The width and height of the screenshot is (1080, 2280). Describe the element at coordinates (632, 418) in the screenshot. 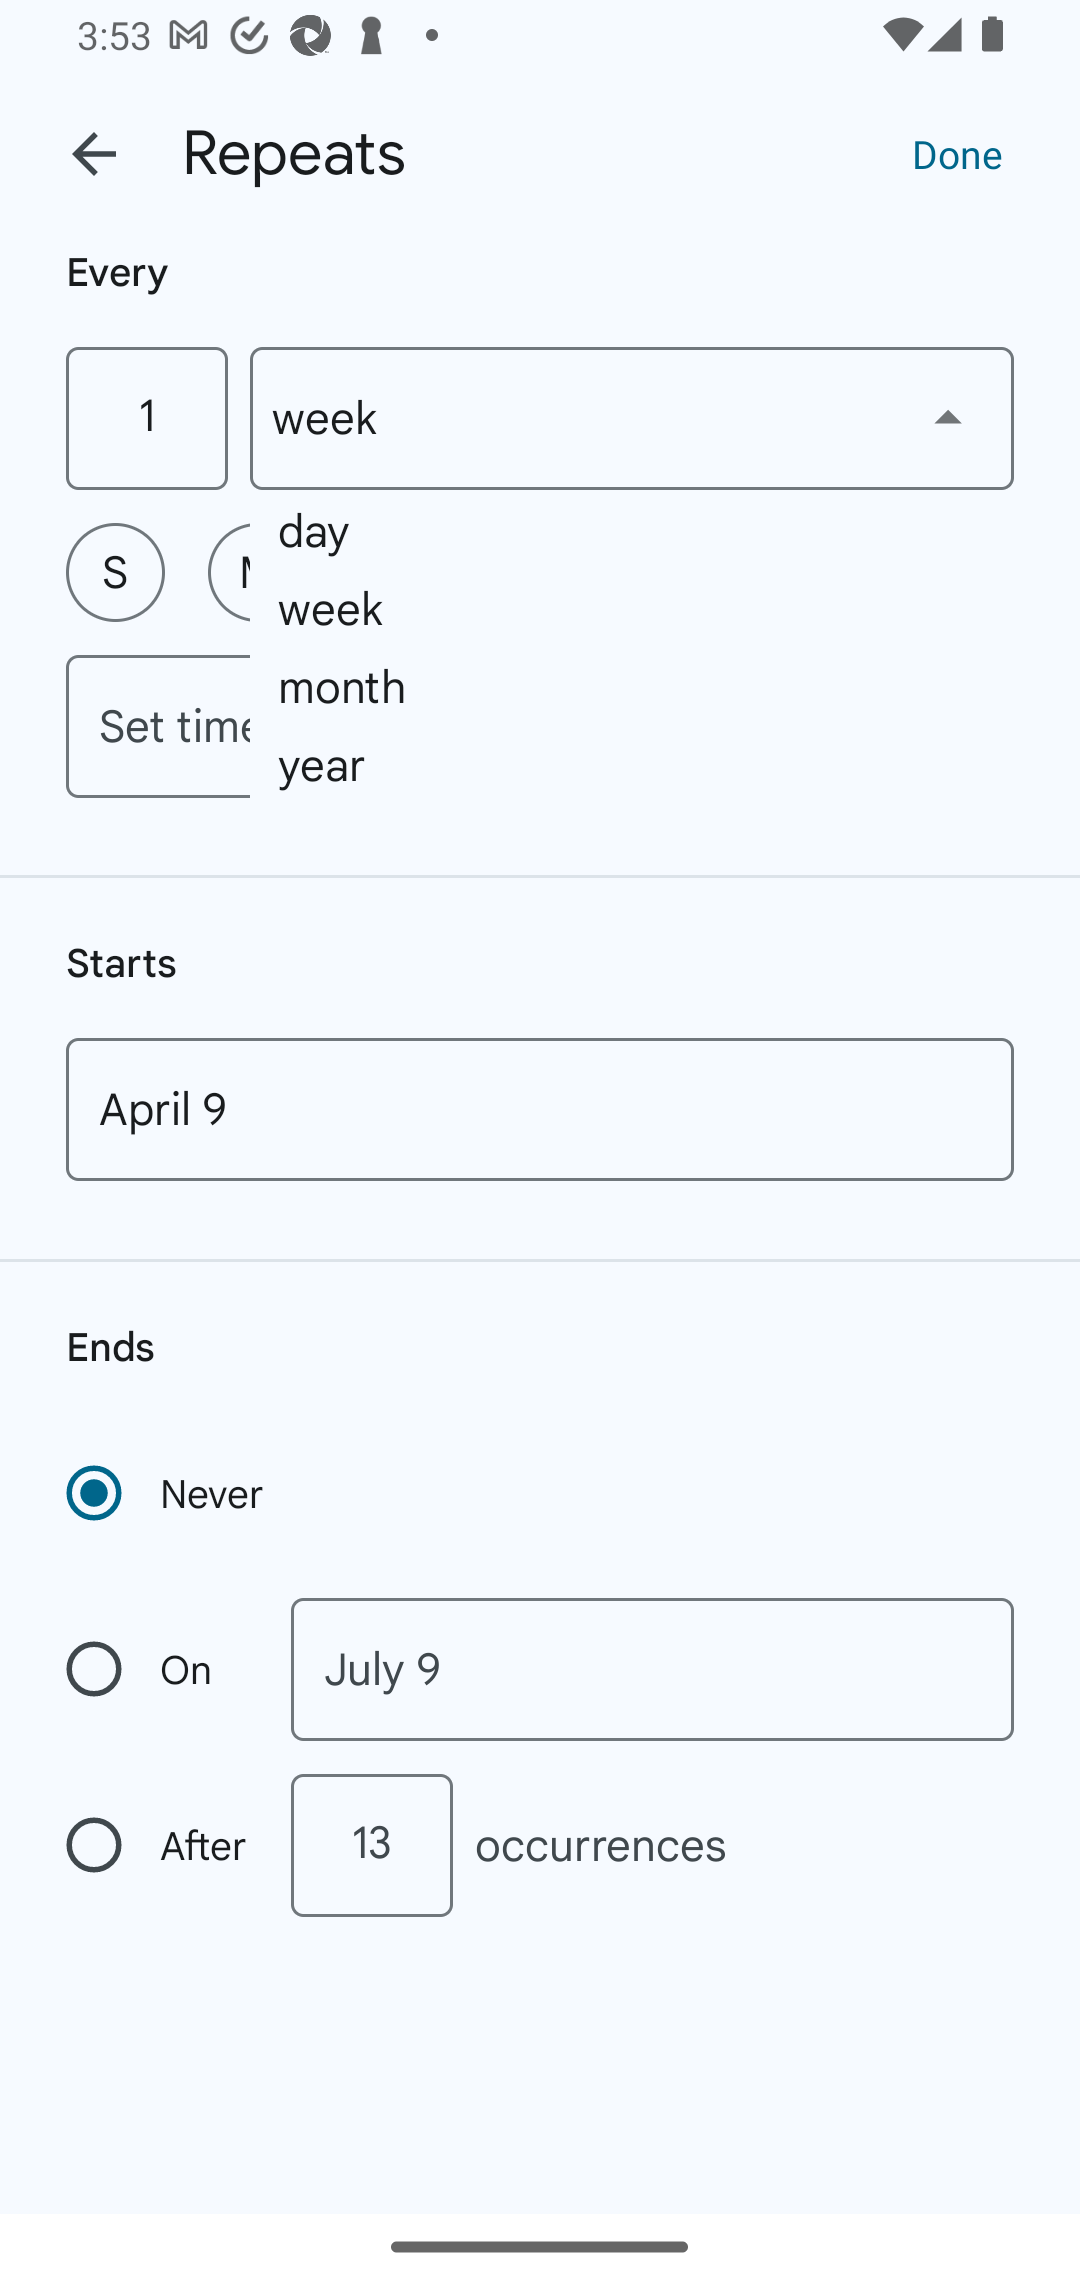

I see `week` at that location.